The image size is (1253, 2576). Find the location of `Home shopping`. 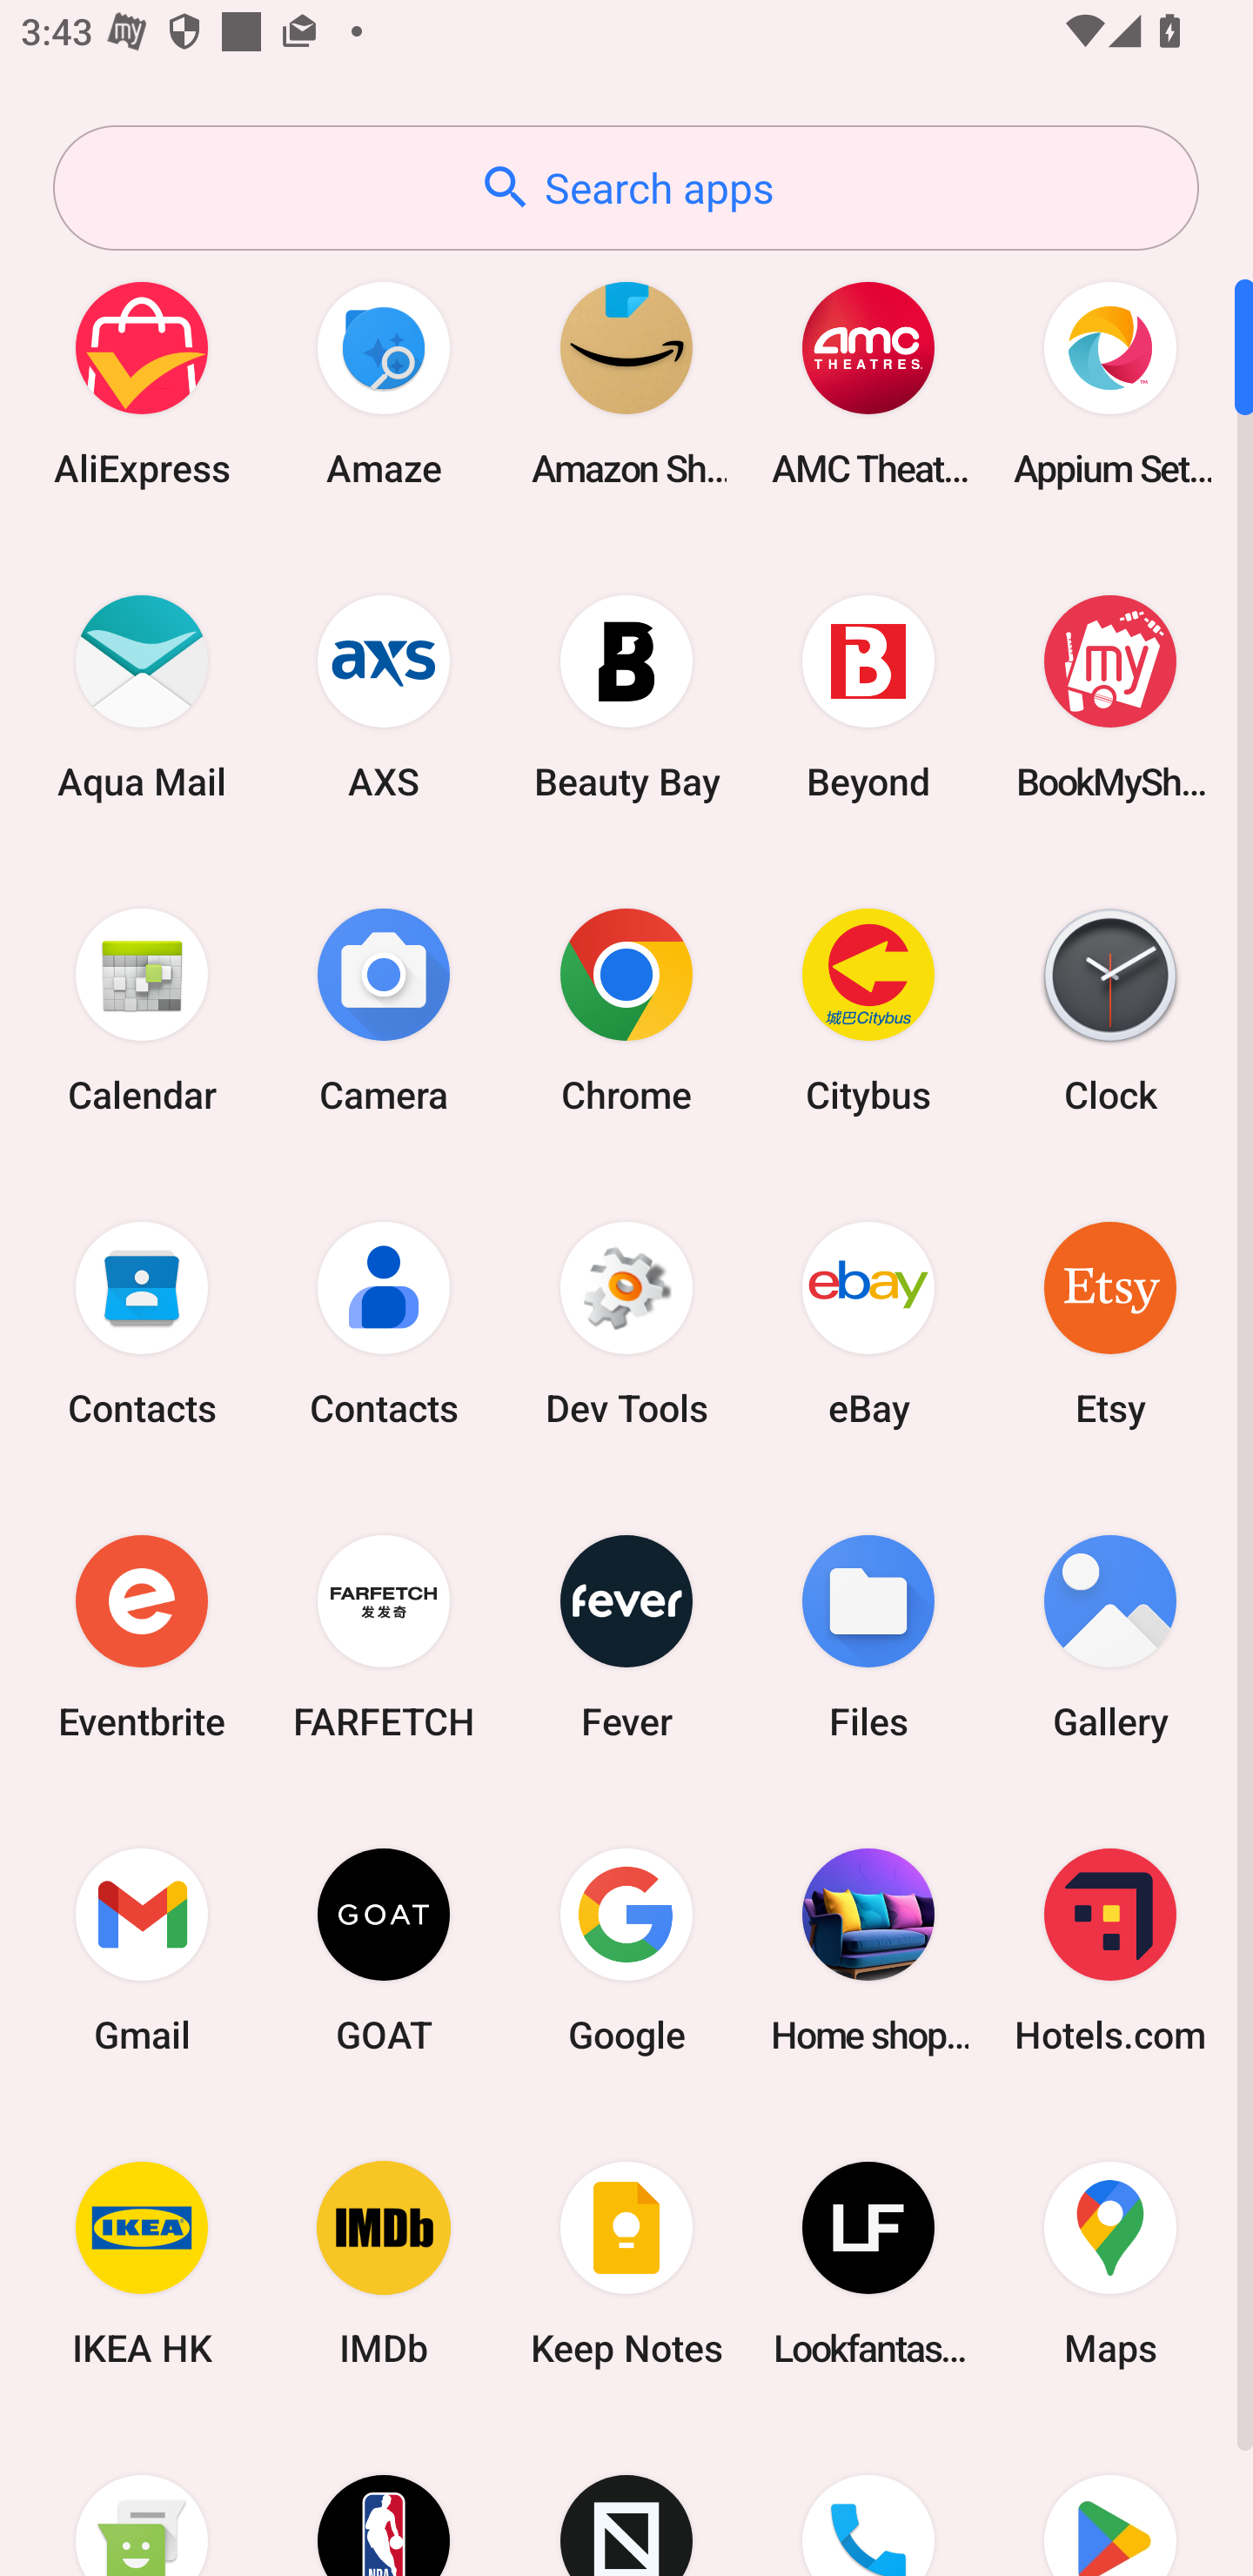

Home shopping is located at coordinates (868, 1949).